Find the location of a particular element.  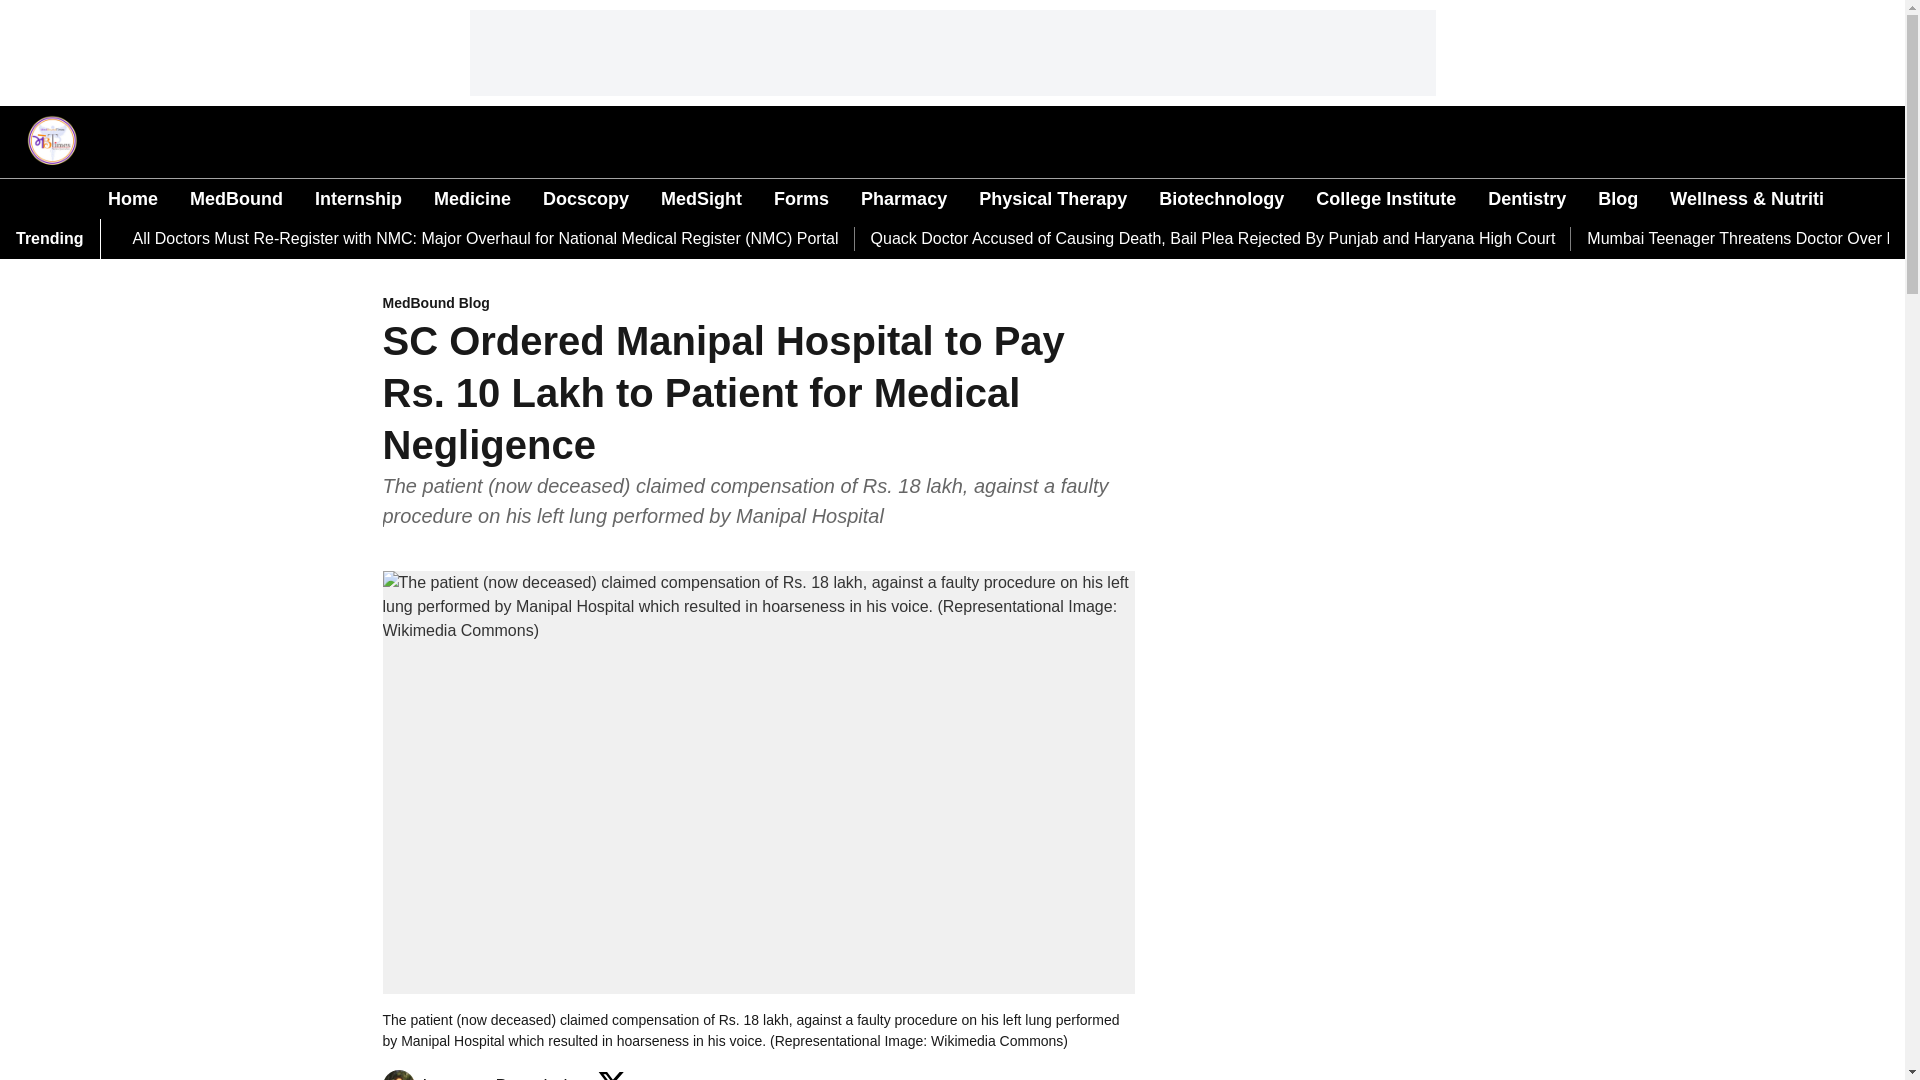

Physical Therapy is located at coordinates (1053, 198).